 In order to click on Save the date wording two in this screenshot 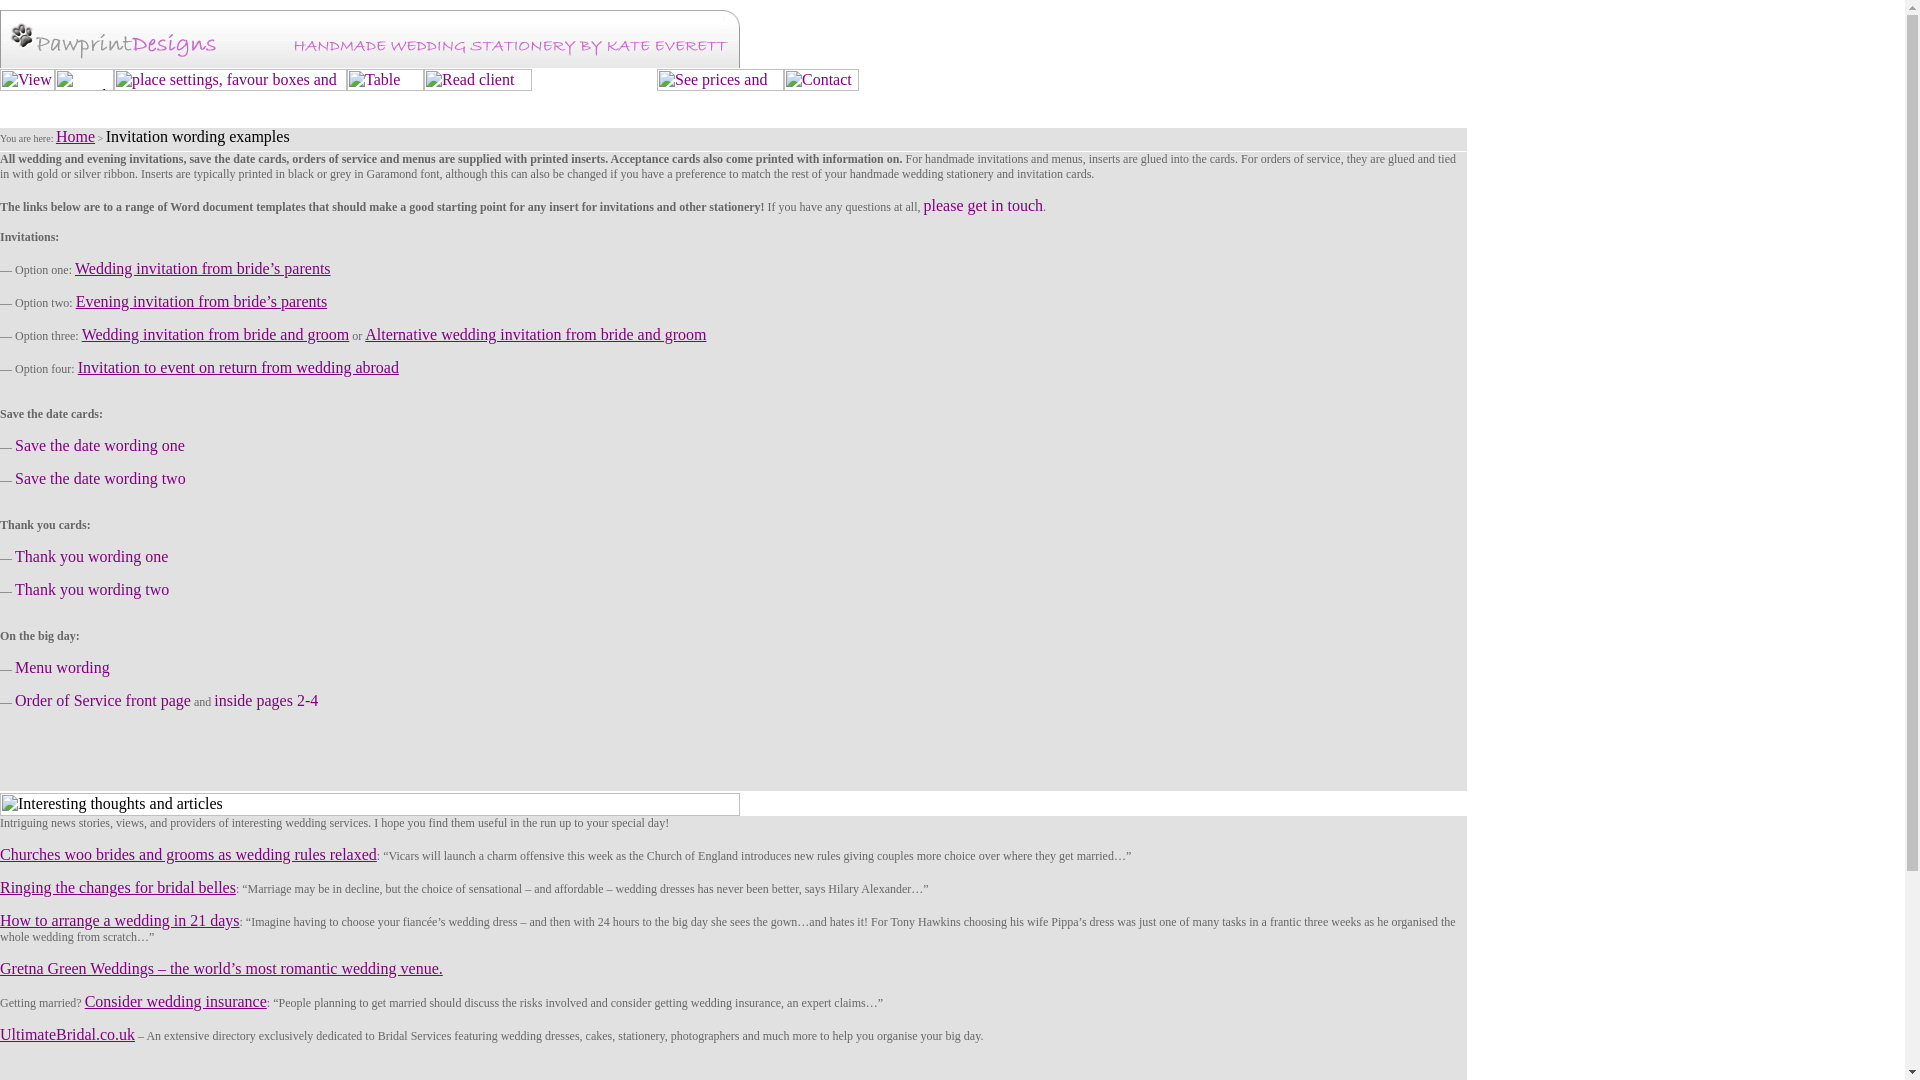, I will do `click(100, 478)`.